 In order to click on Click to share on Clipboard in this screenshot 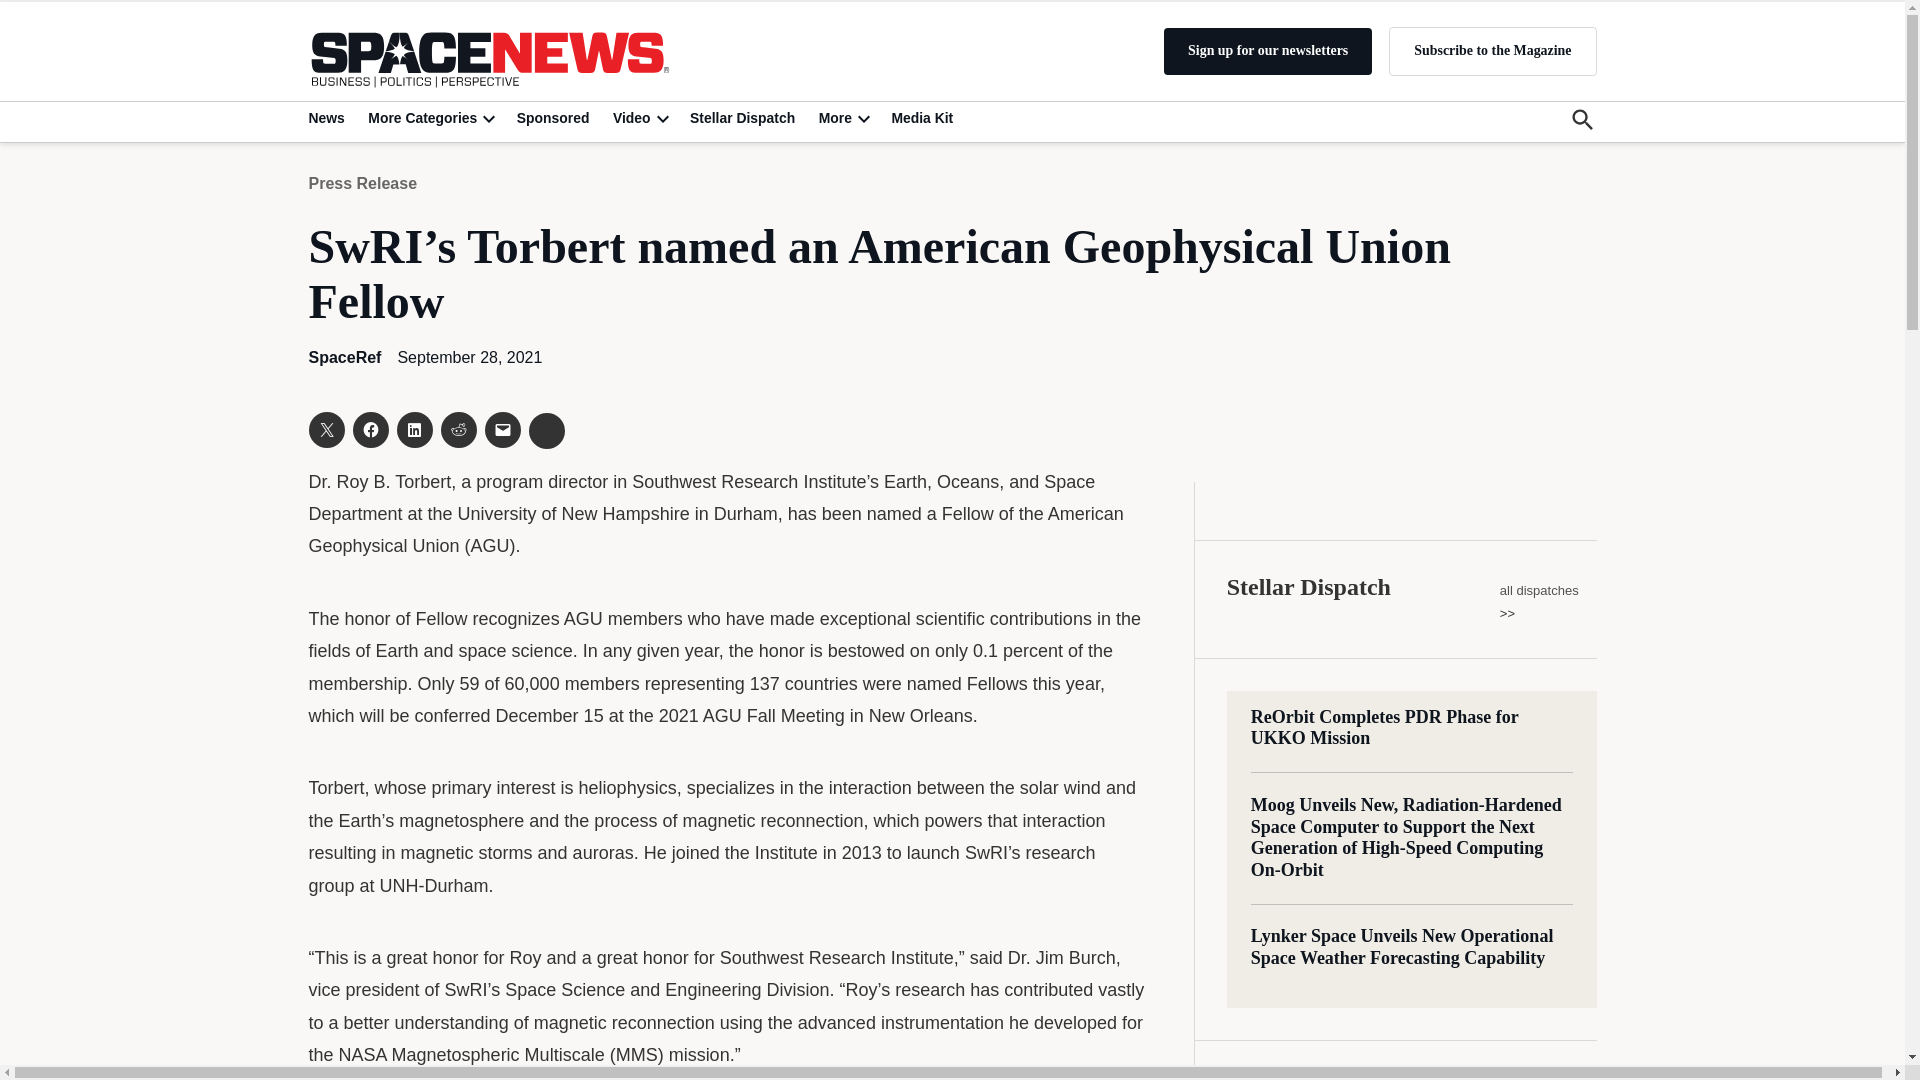, I will do `click(546, 430)`.